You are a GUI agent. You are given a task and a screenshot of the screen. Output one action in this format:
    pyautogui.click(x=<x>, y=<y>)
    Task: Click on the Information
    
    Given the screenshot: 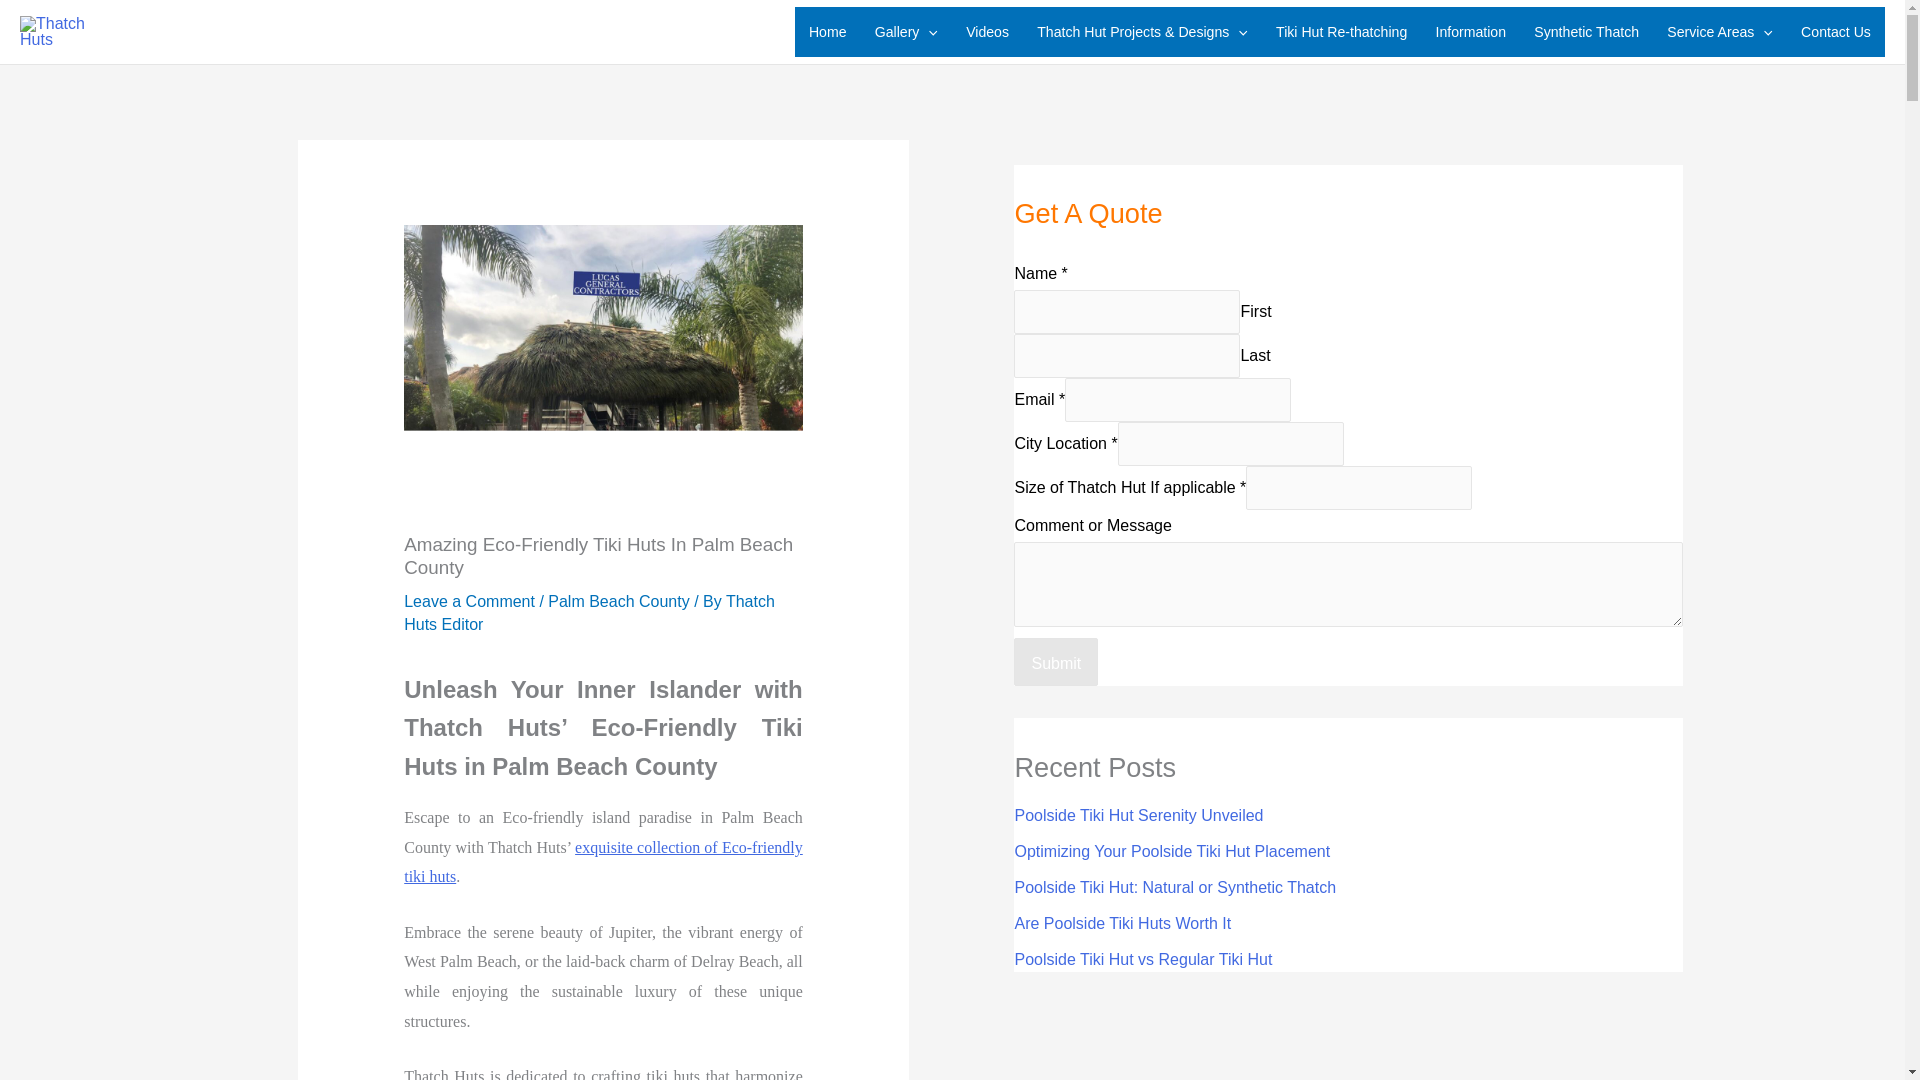 What is the action you would take?
    pyautogui.click(x=1470, y=32)
    